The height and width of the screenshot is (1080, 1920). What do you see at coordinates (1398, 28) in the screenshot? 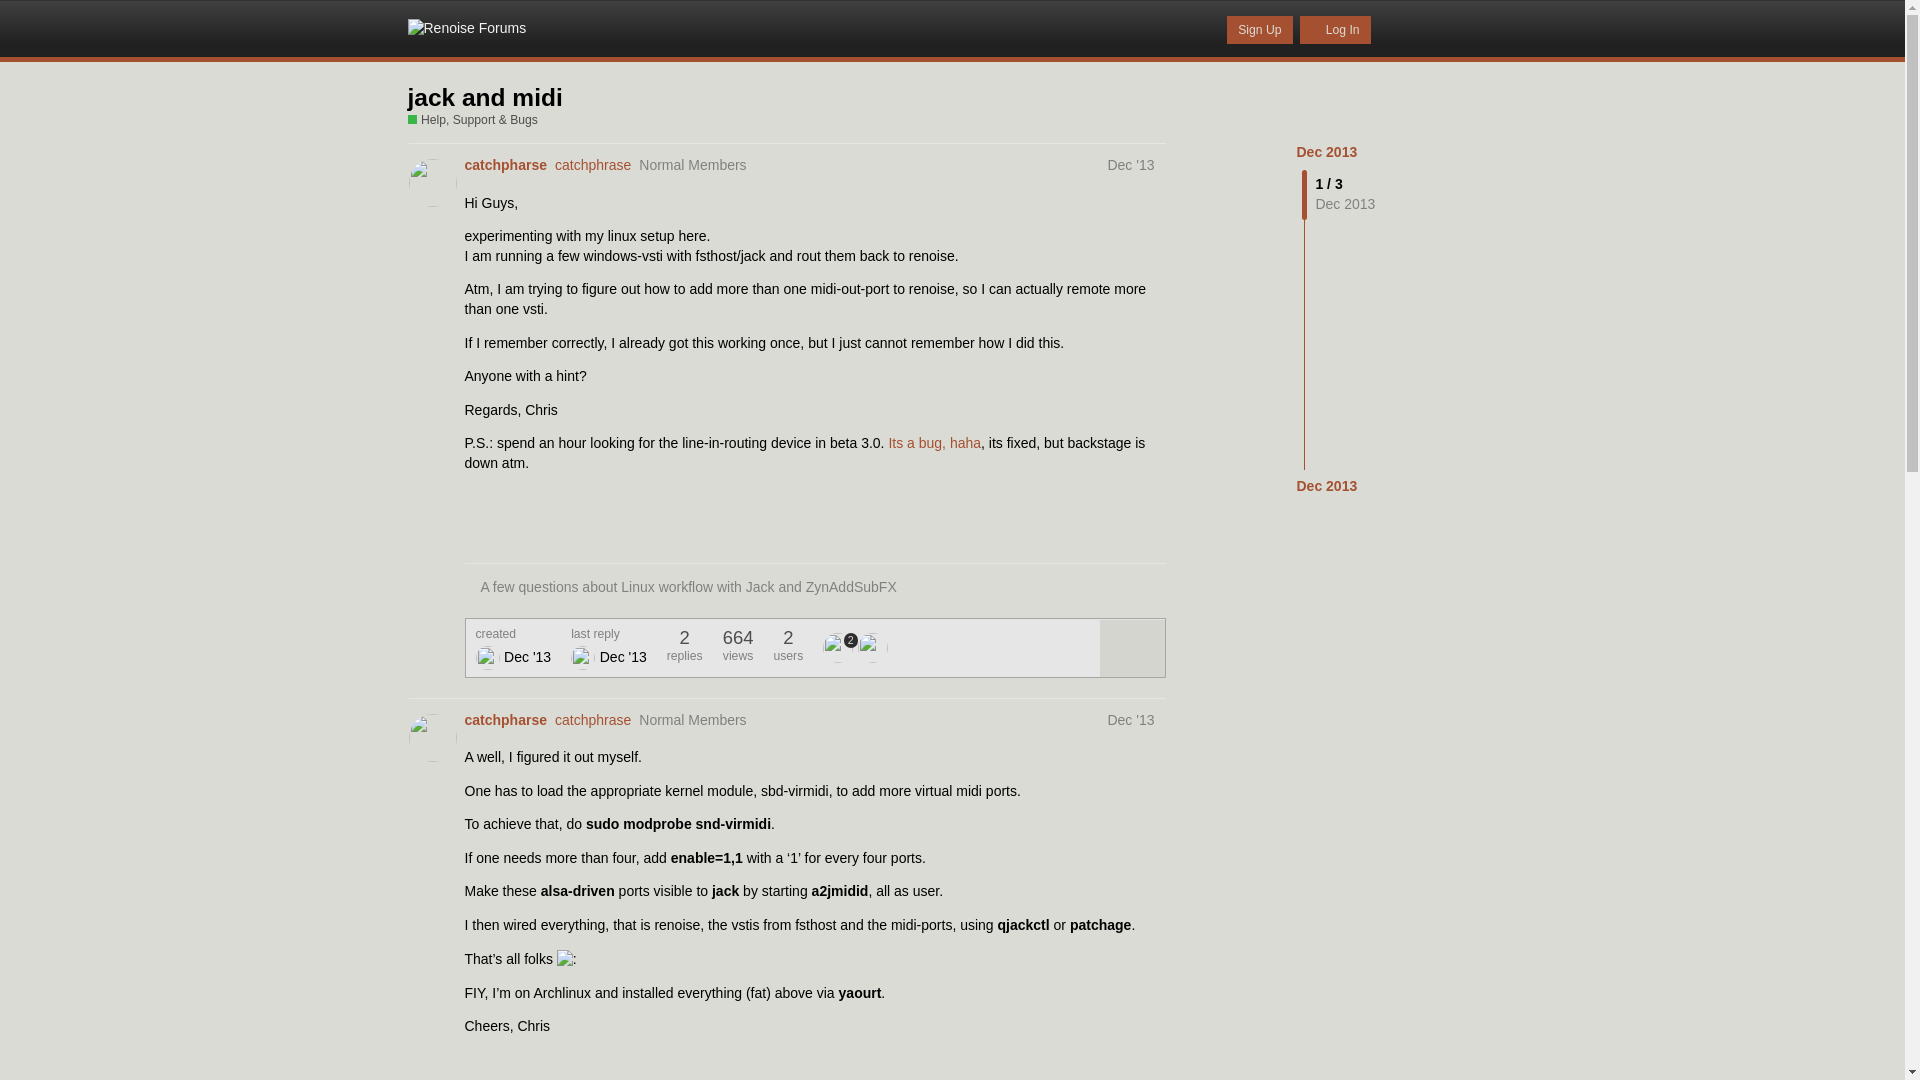
I see `Back to www.renoise.com` at bounding box center [1398, 28].